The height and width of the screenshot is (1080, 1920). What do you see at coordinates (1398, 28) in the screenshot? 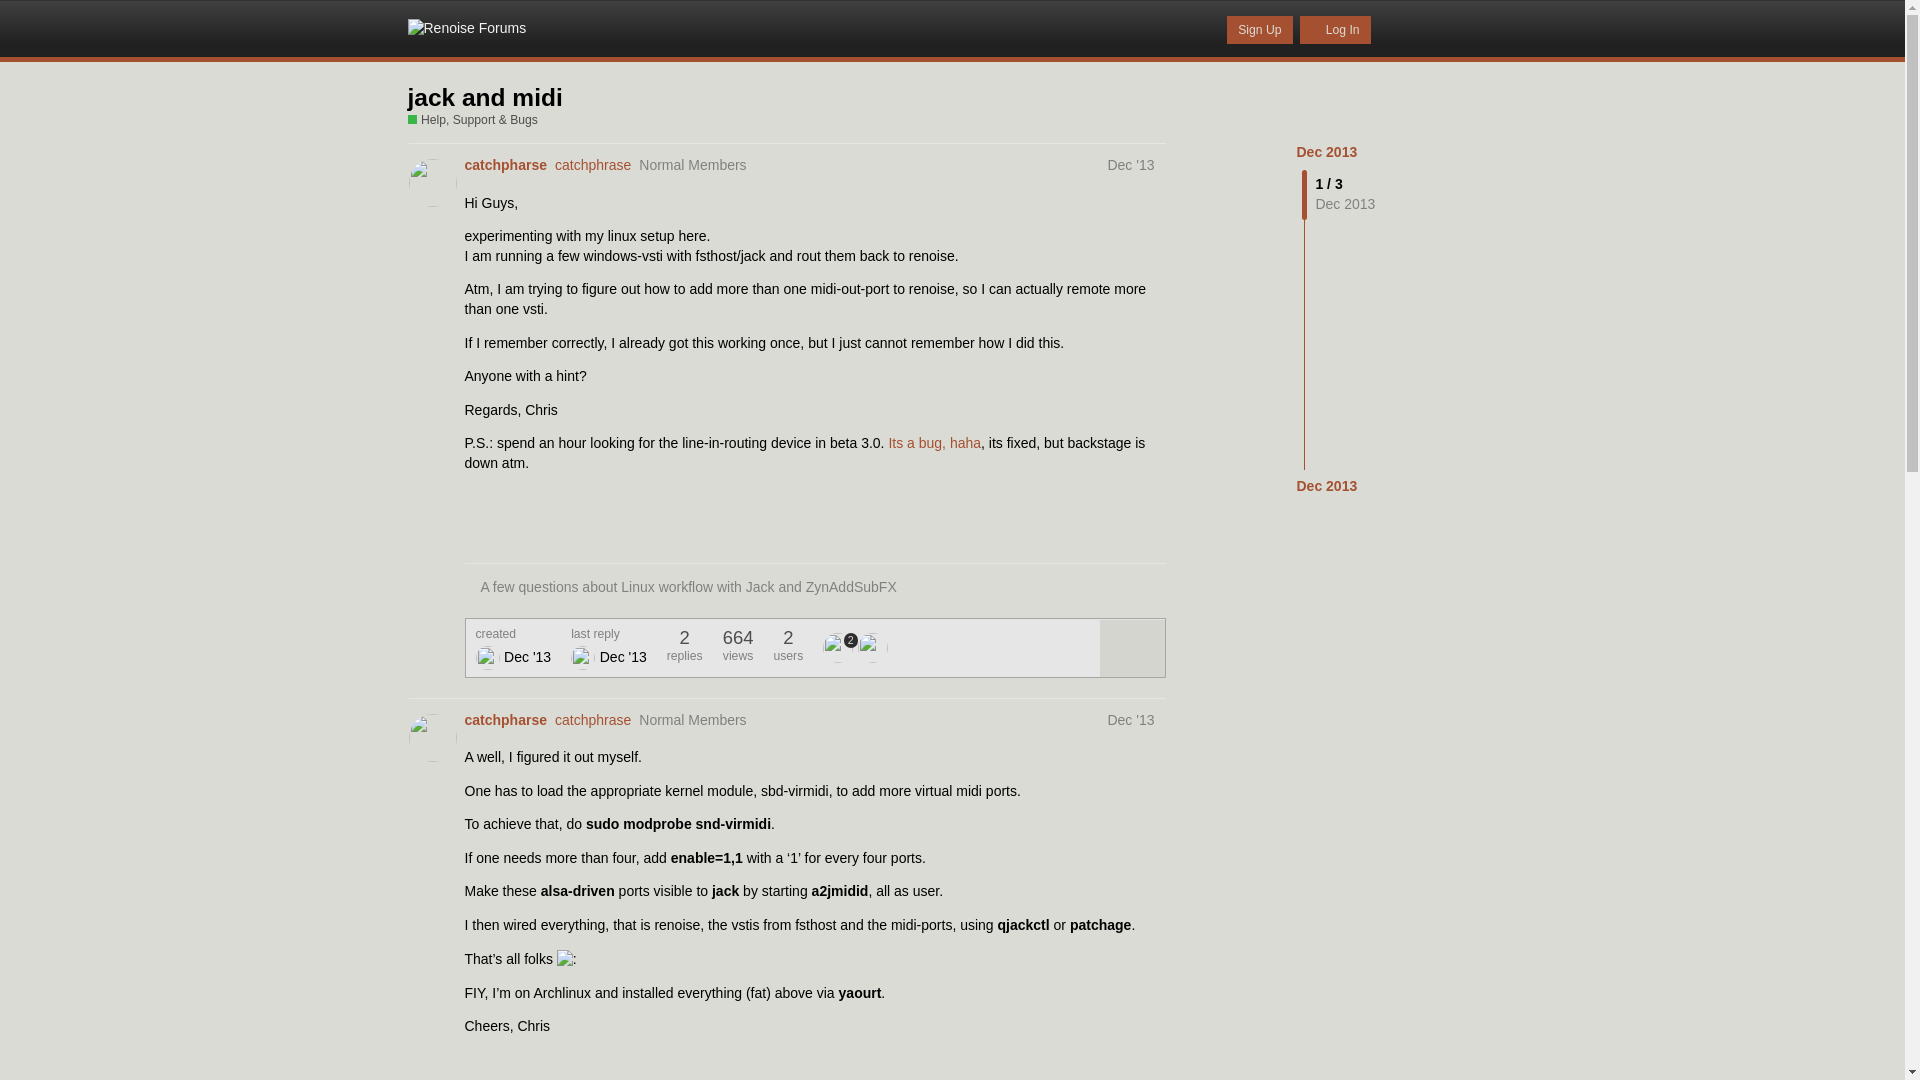
I see `Back to www.renoise.com` at bounding box center [1398, 28].